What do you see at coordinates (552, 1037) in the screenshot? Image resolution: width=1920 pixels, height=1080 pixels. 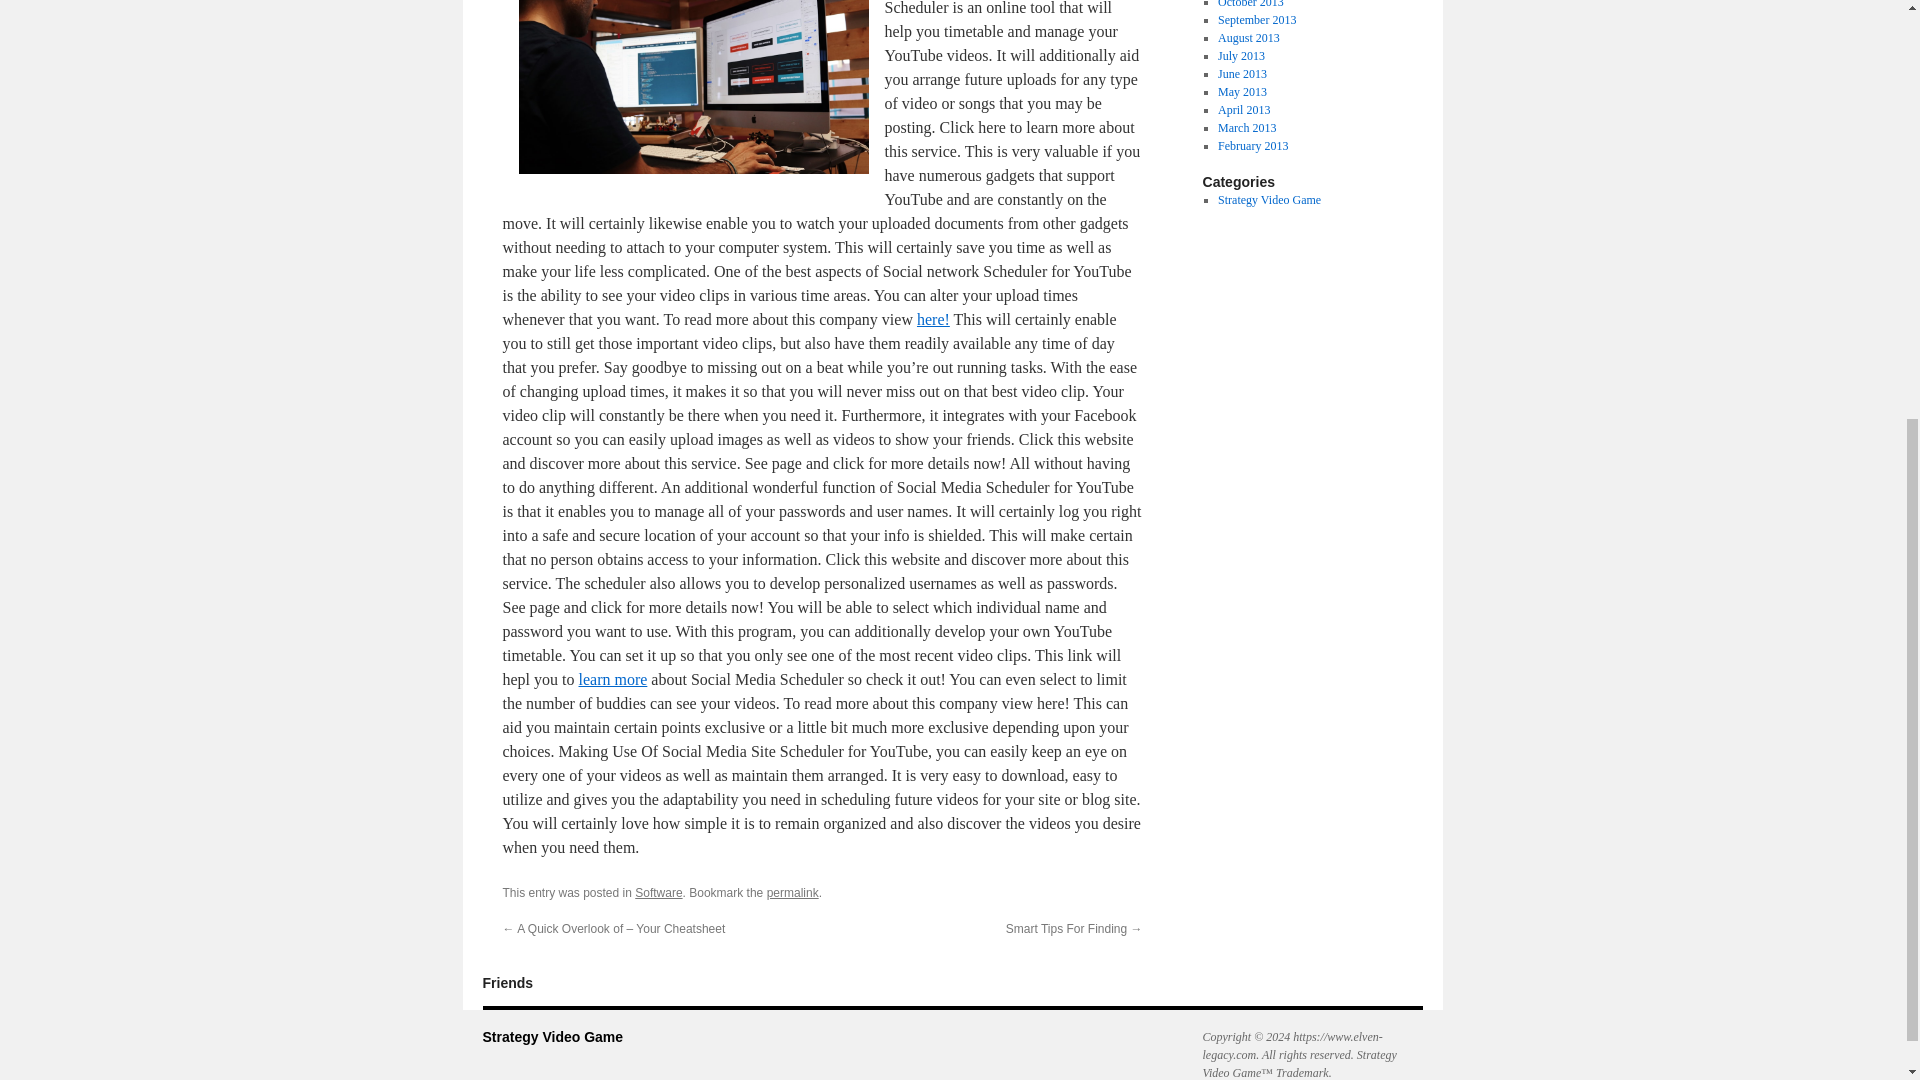 I see `Strategy Video Game` at bounding box center [552, 1037].